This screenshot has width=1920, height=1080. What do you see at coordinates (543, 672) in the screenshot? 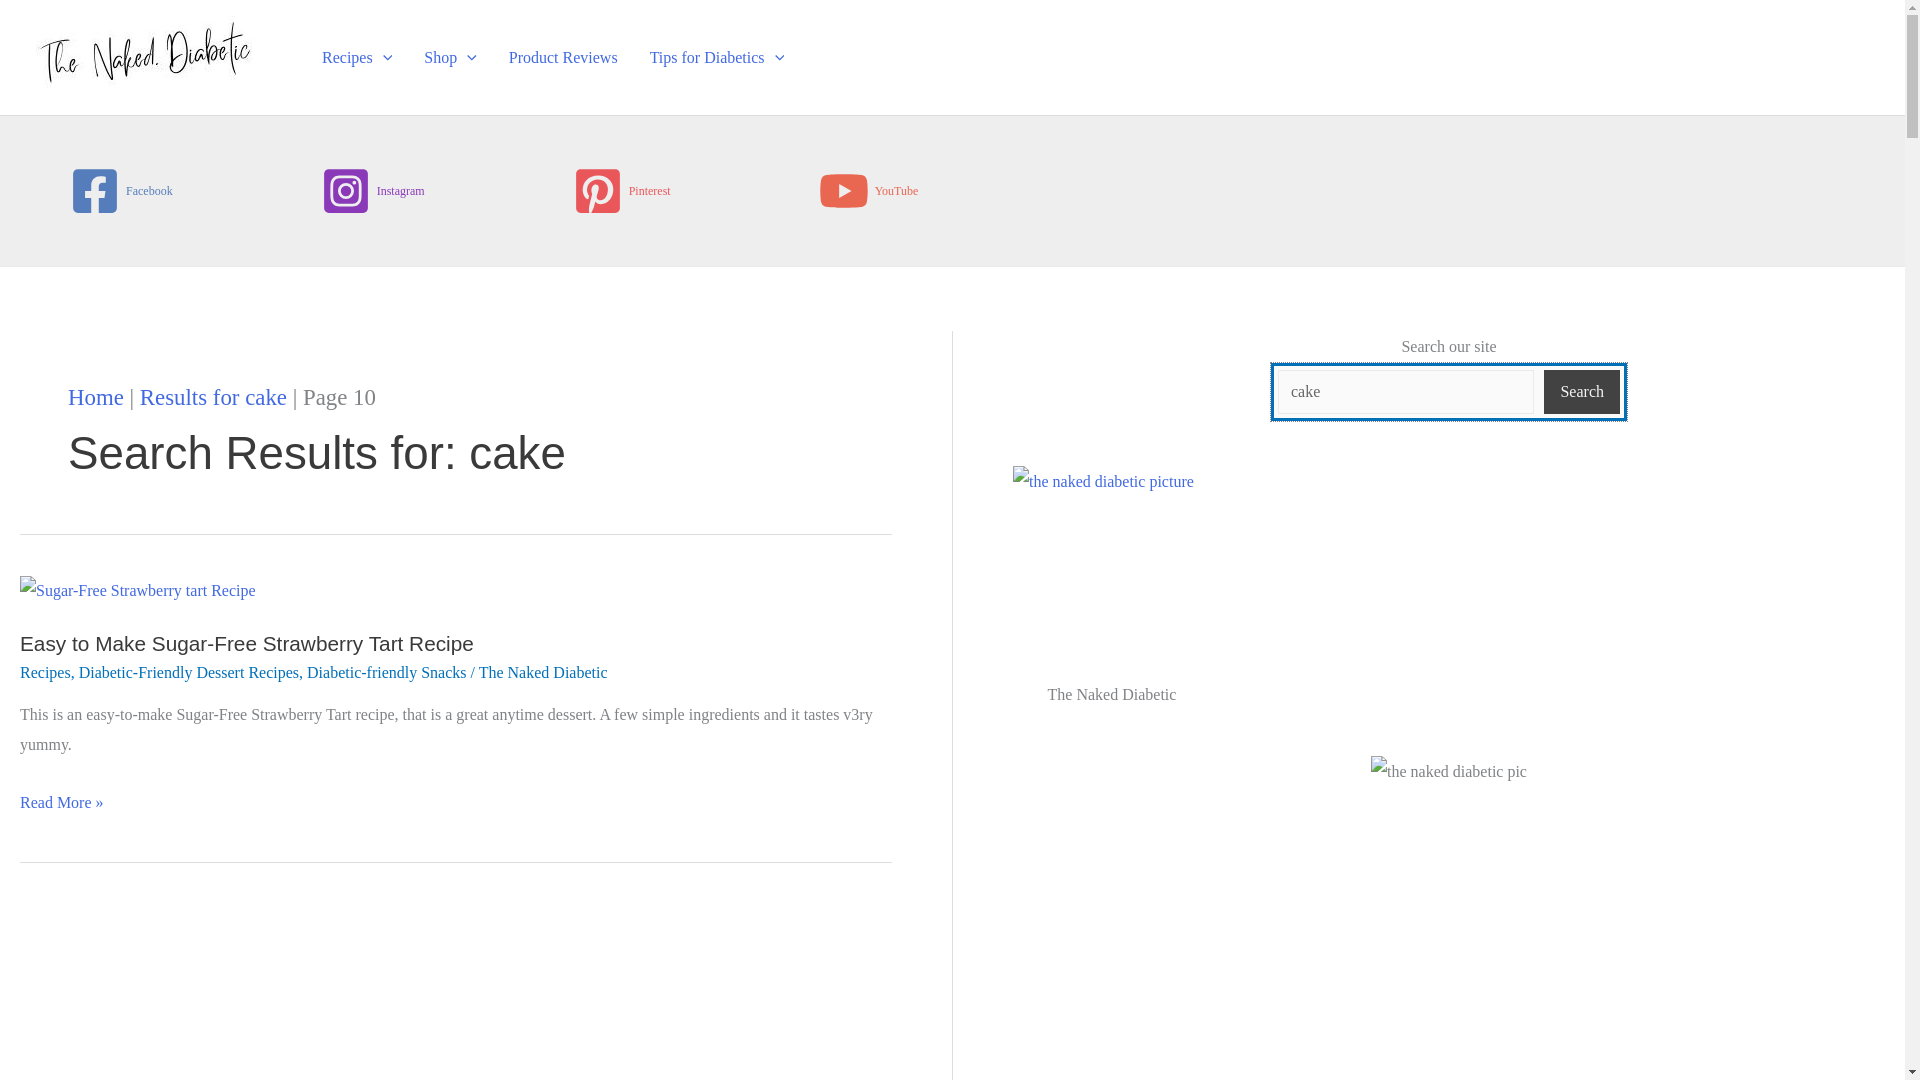
I see `View all posts by The Naked Diabetic` at bounding box center [543, 672].